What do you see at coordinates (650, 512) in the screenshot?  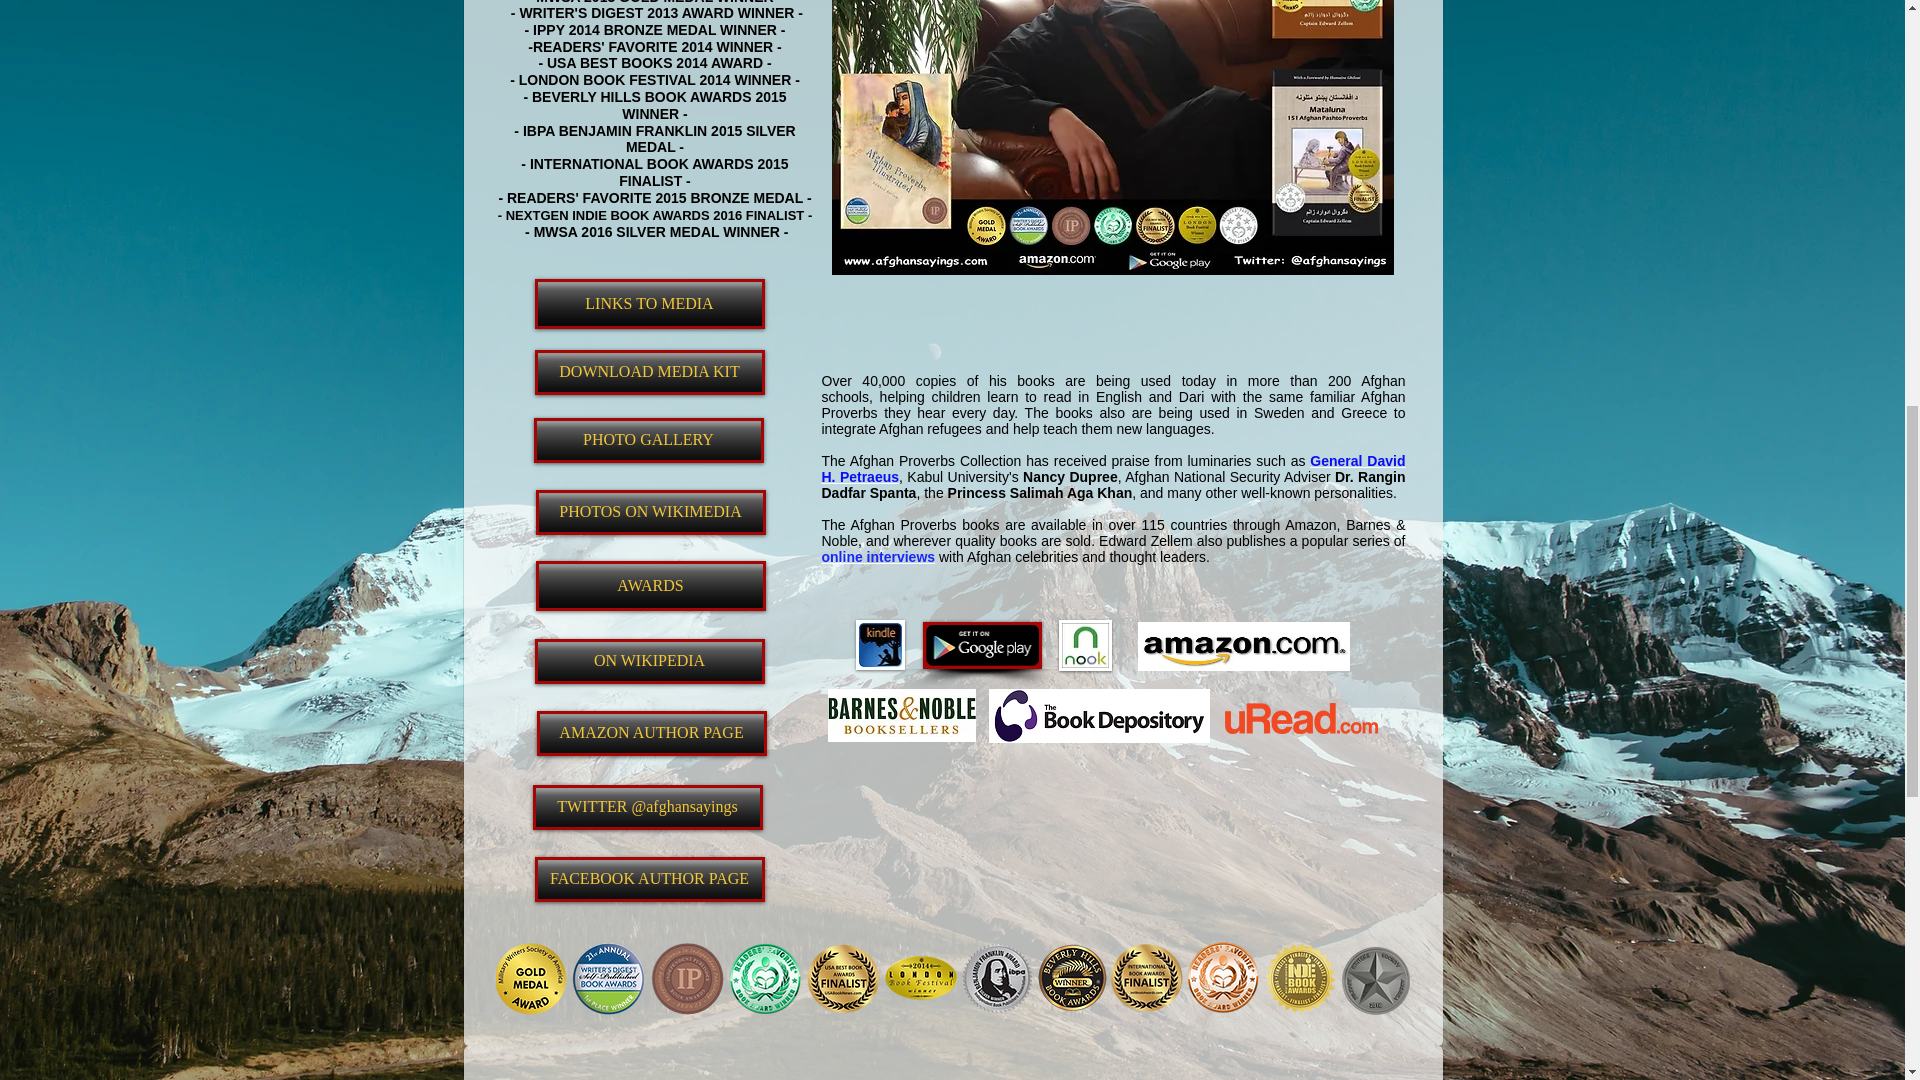 I see `PHOTOS ON WIKIMEDIA` at bounding box center [650, 512].